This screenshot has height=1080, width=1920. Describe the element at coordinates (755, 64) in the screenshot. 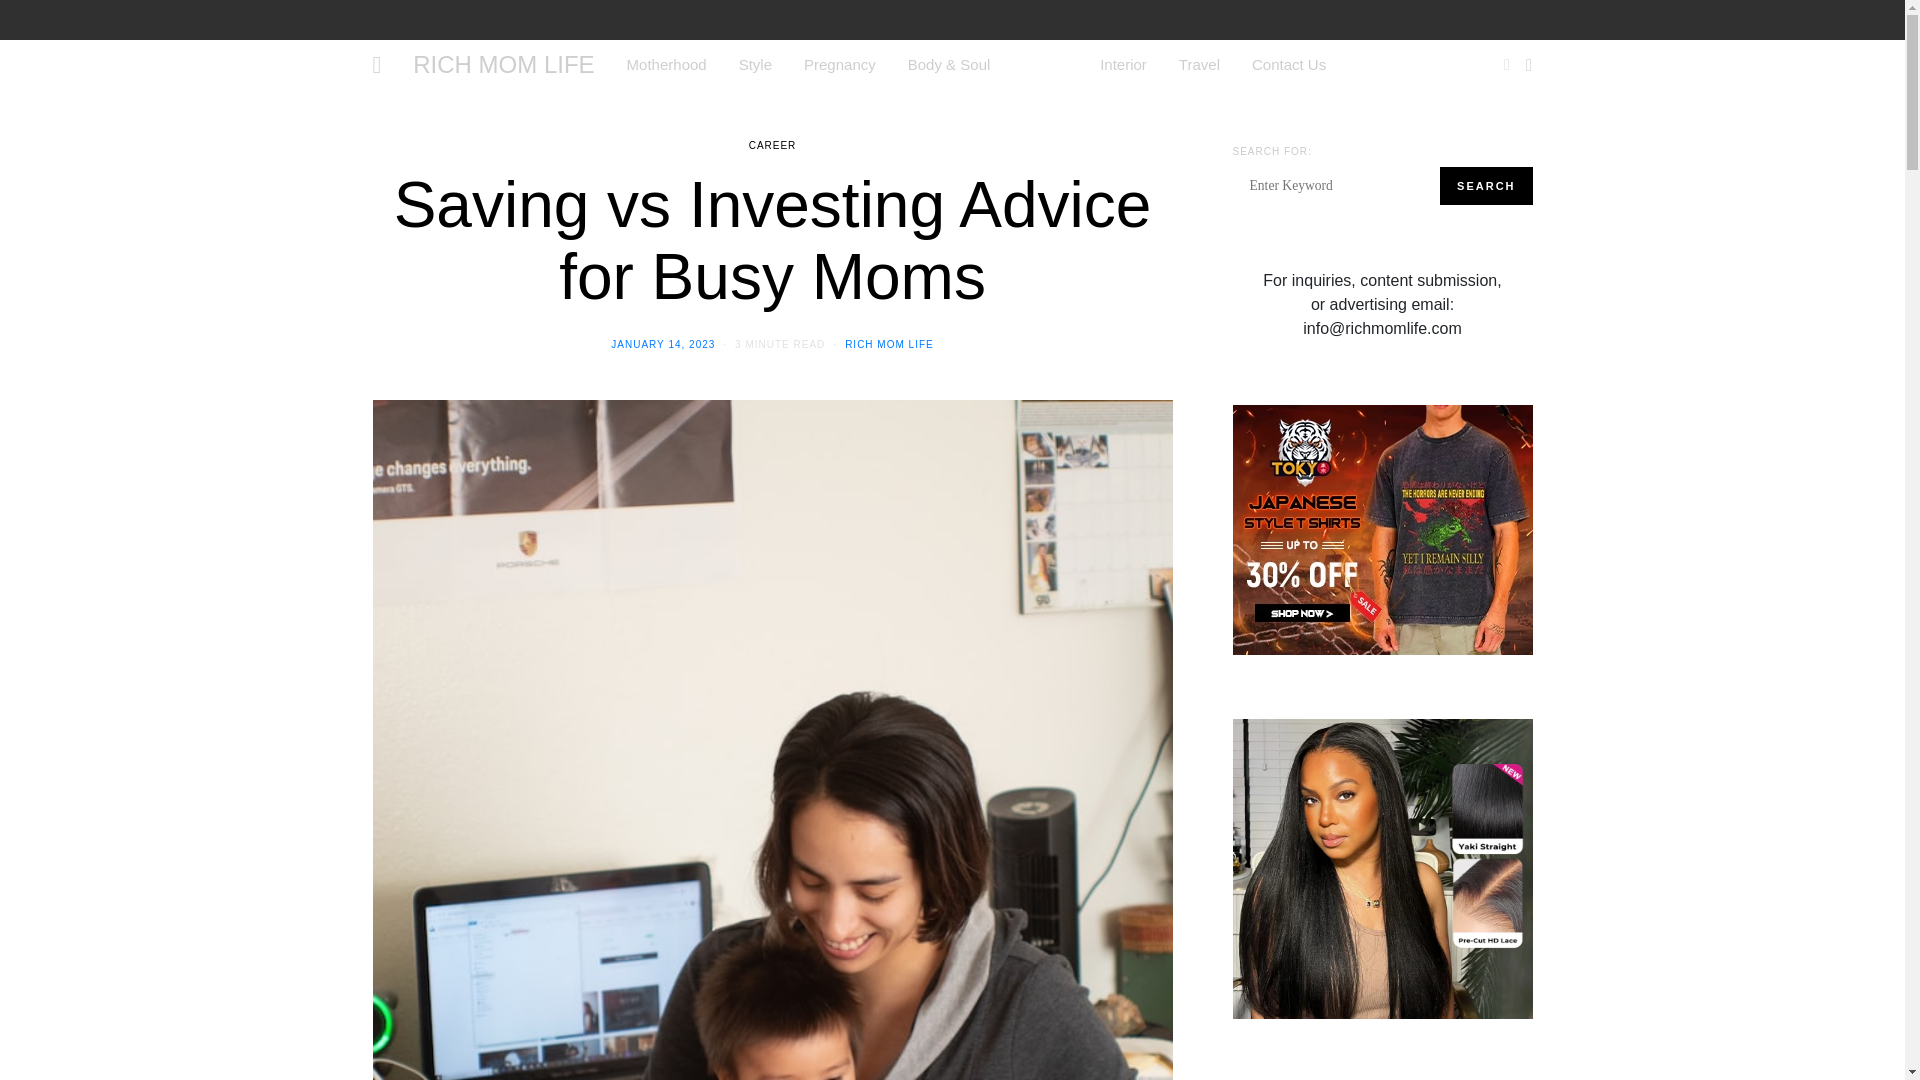

I see `Style` at that location.